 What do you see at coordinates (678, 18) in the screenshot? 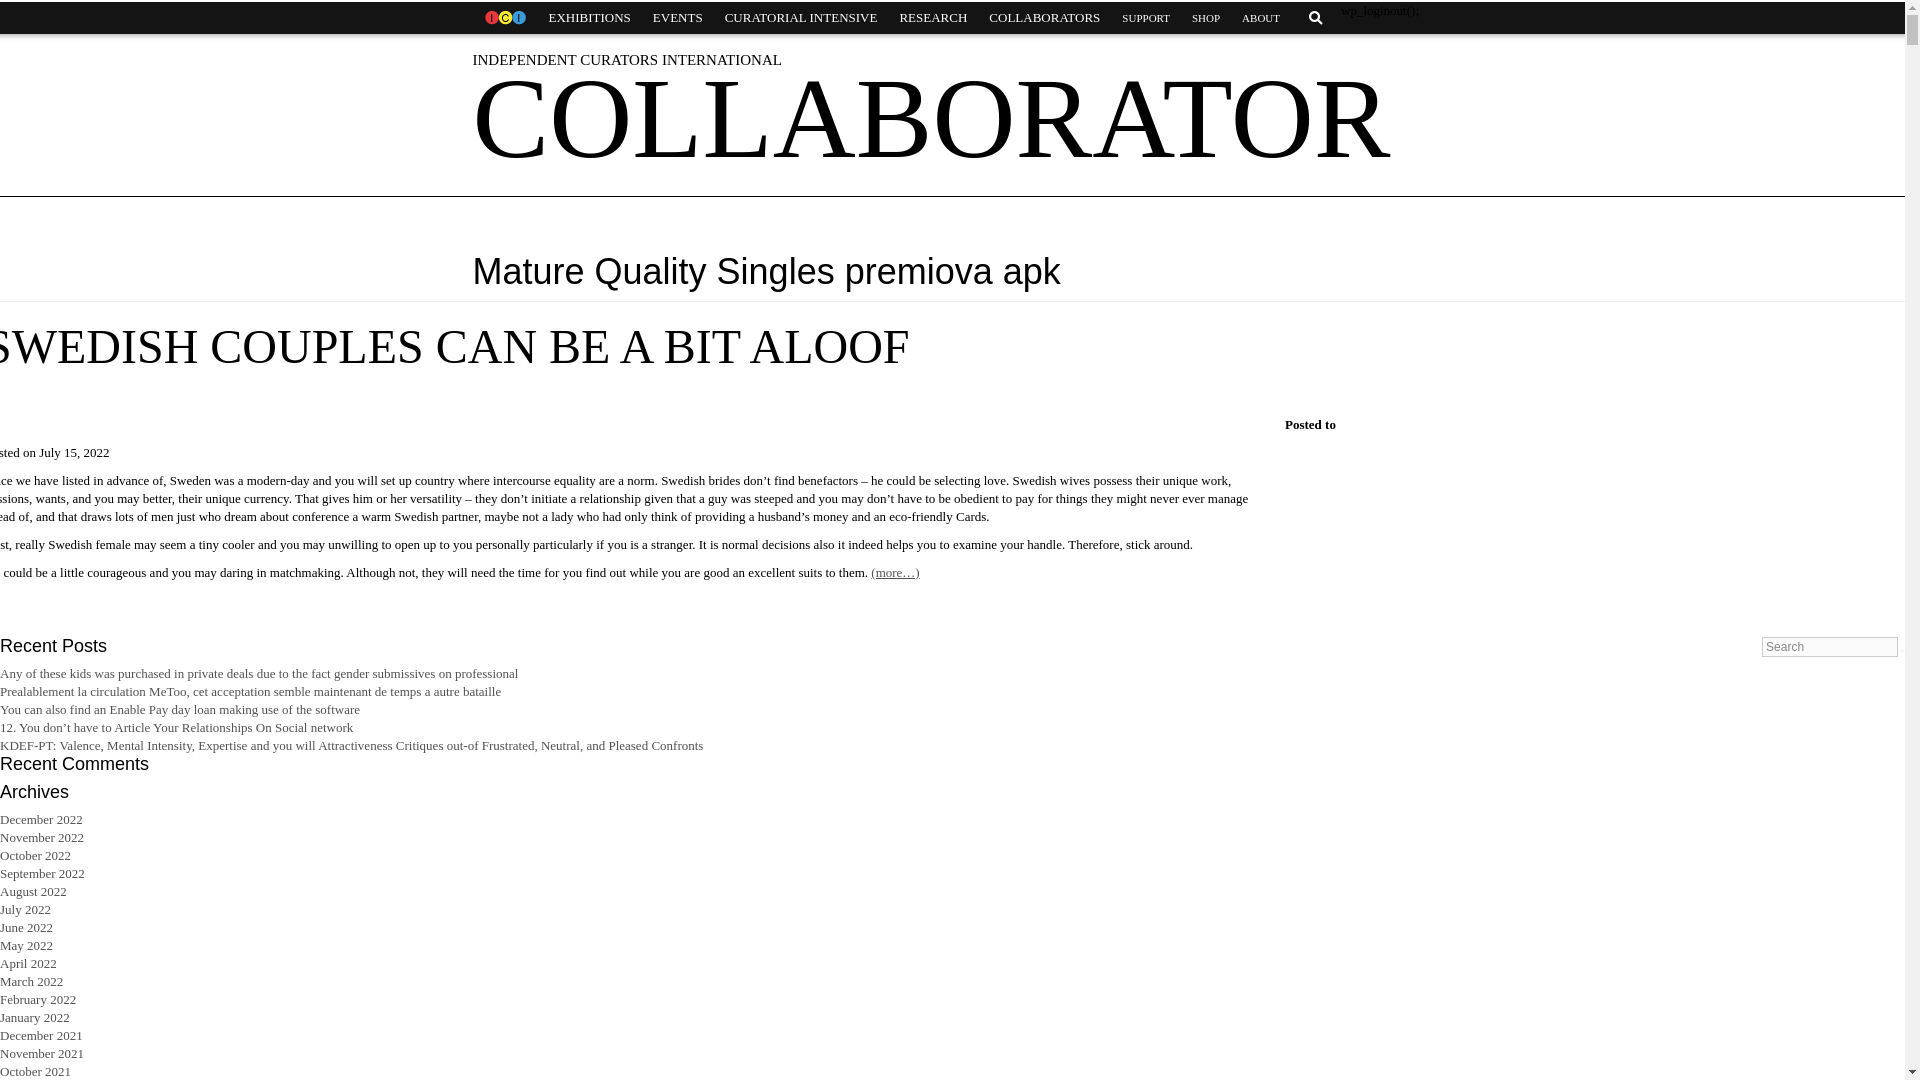
I see `EVENTS` at bounding box center [678, 18].